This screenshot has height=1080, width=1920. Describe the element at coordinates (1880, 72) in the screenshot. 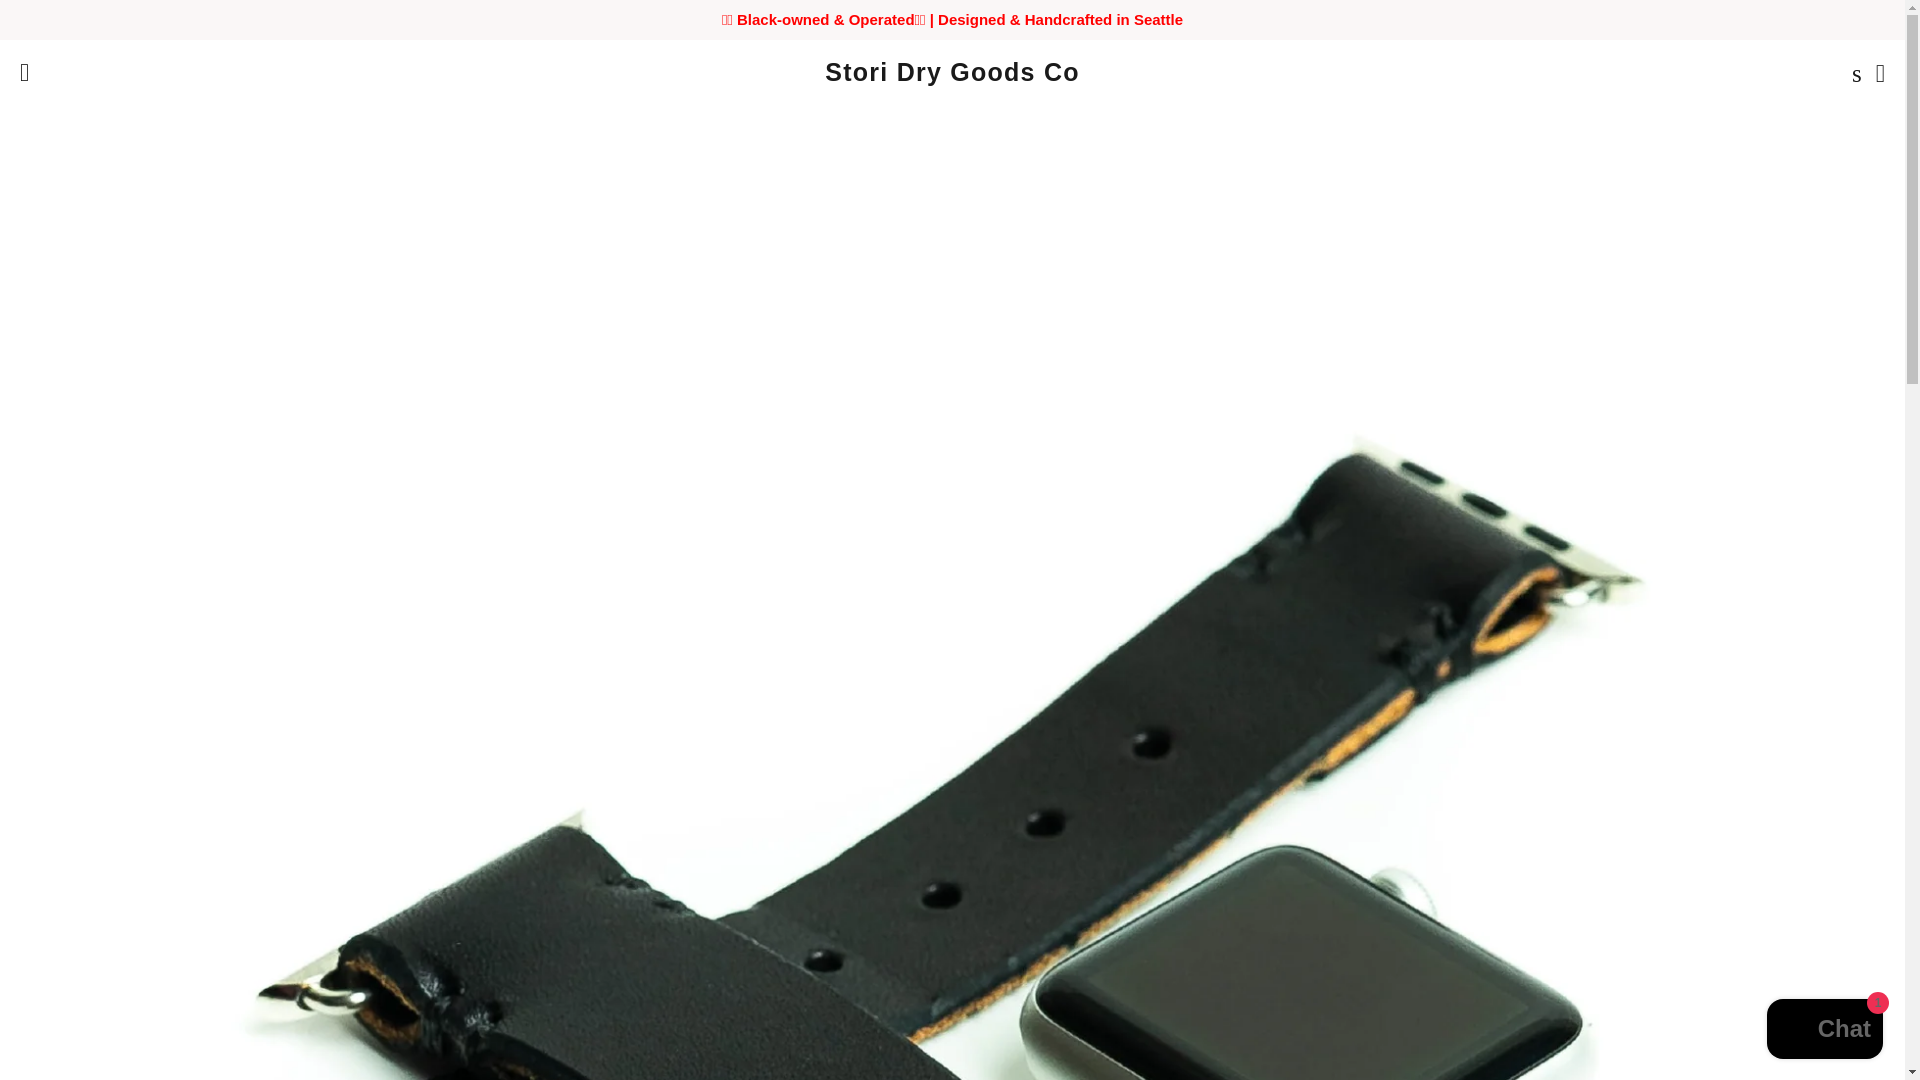

I see `Cart` at that location.